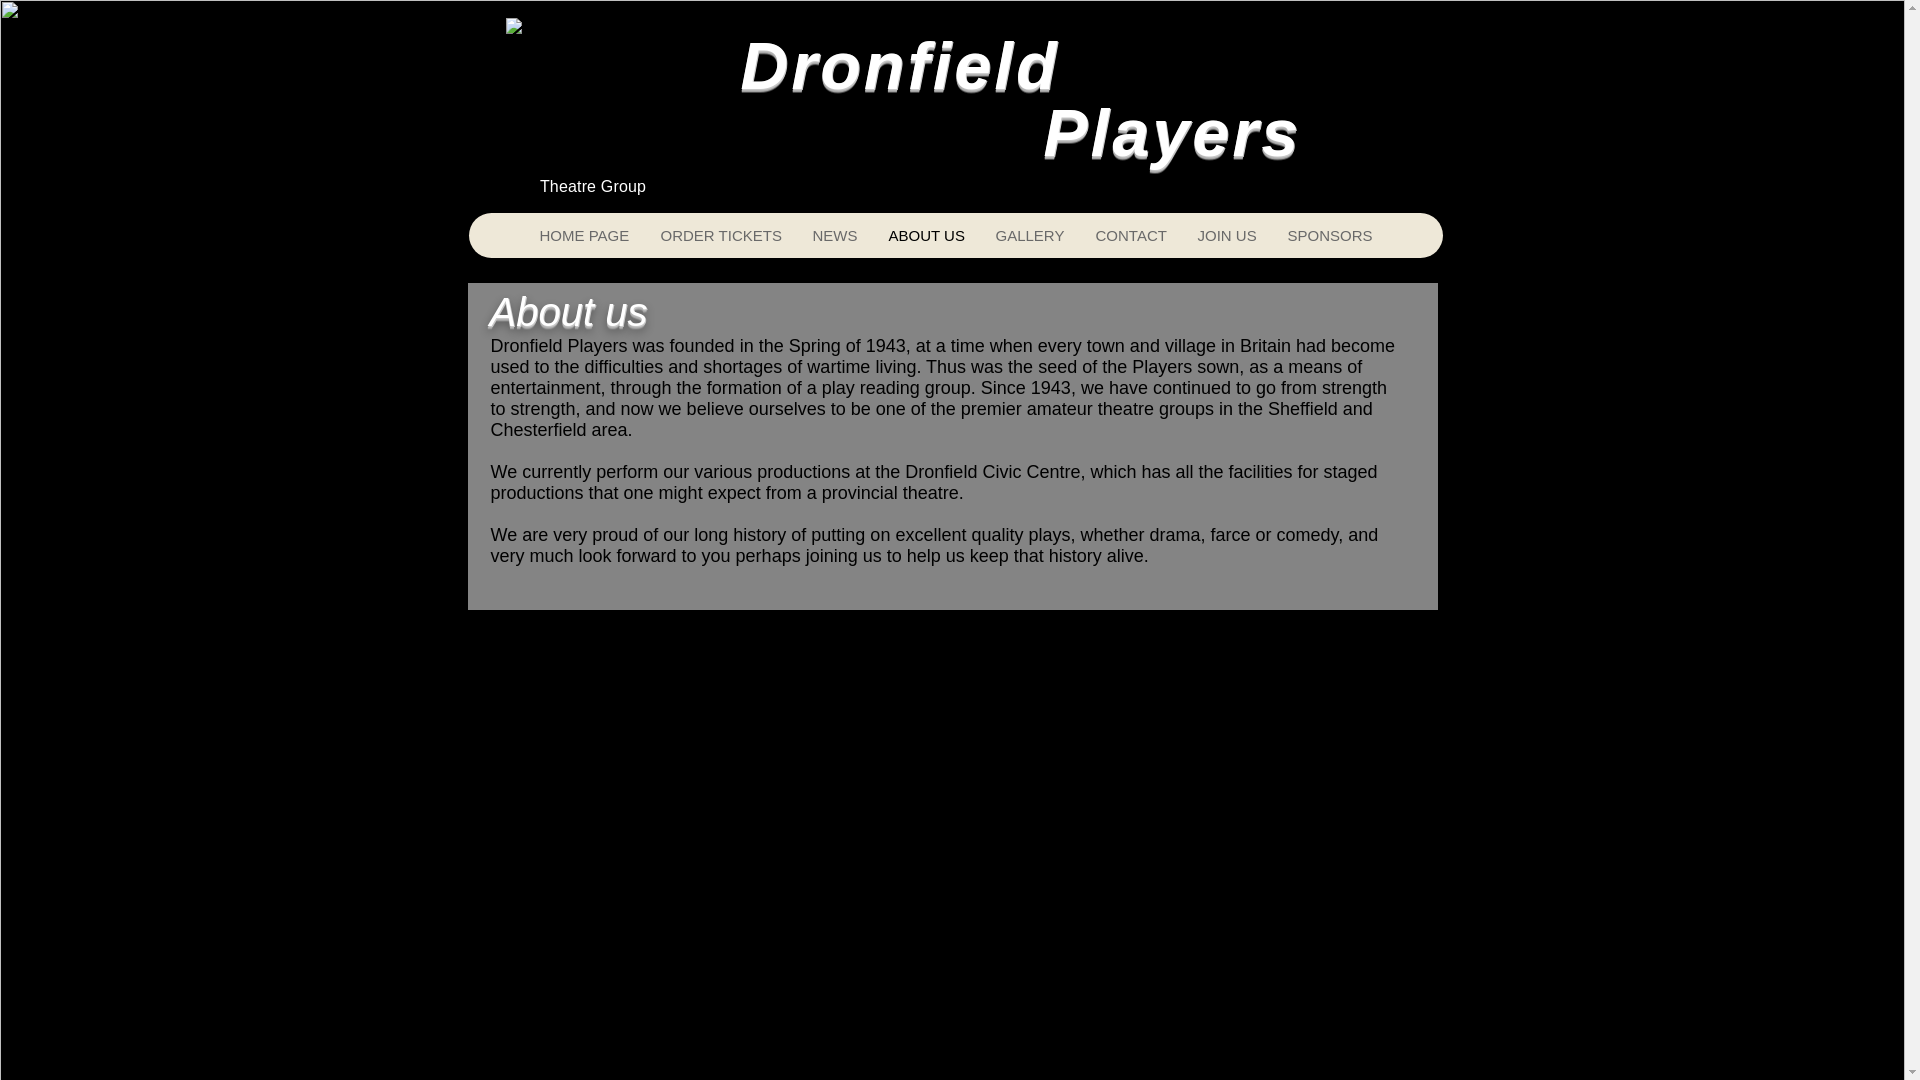  Describe the element at coordinates (720, 235) in the screenshot. I see `ORDER TICKETS` at that location.